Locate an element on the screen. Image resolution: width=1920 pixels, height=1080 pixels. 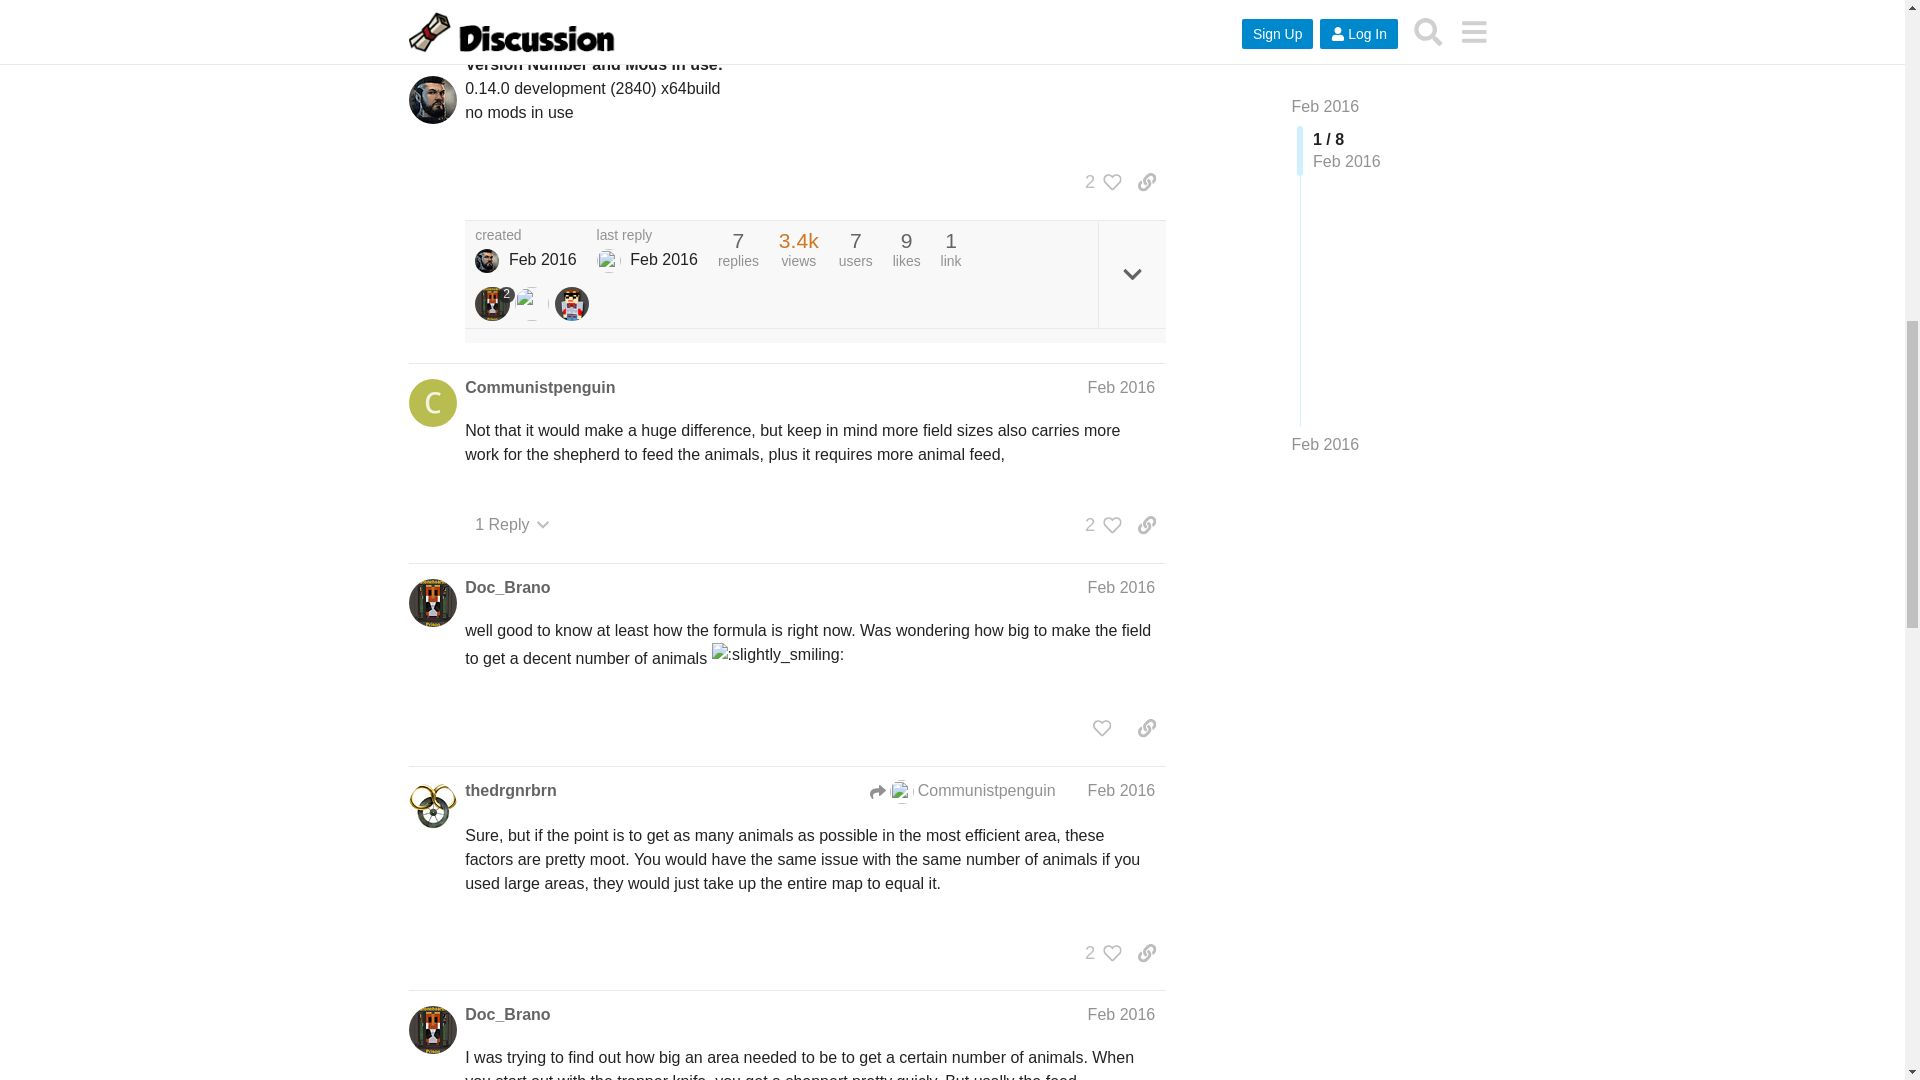
2 is located at coordinates (494, 304).